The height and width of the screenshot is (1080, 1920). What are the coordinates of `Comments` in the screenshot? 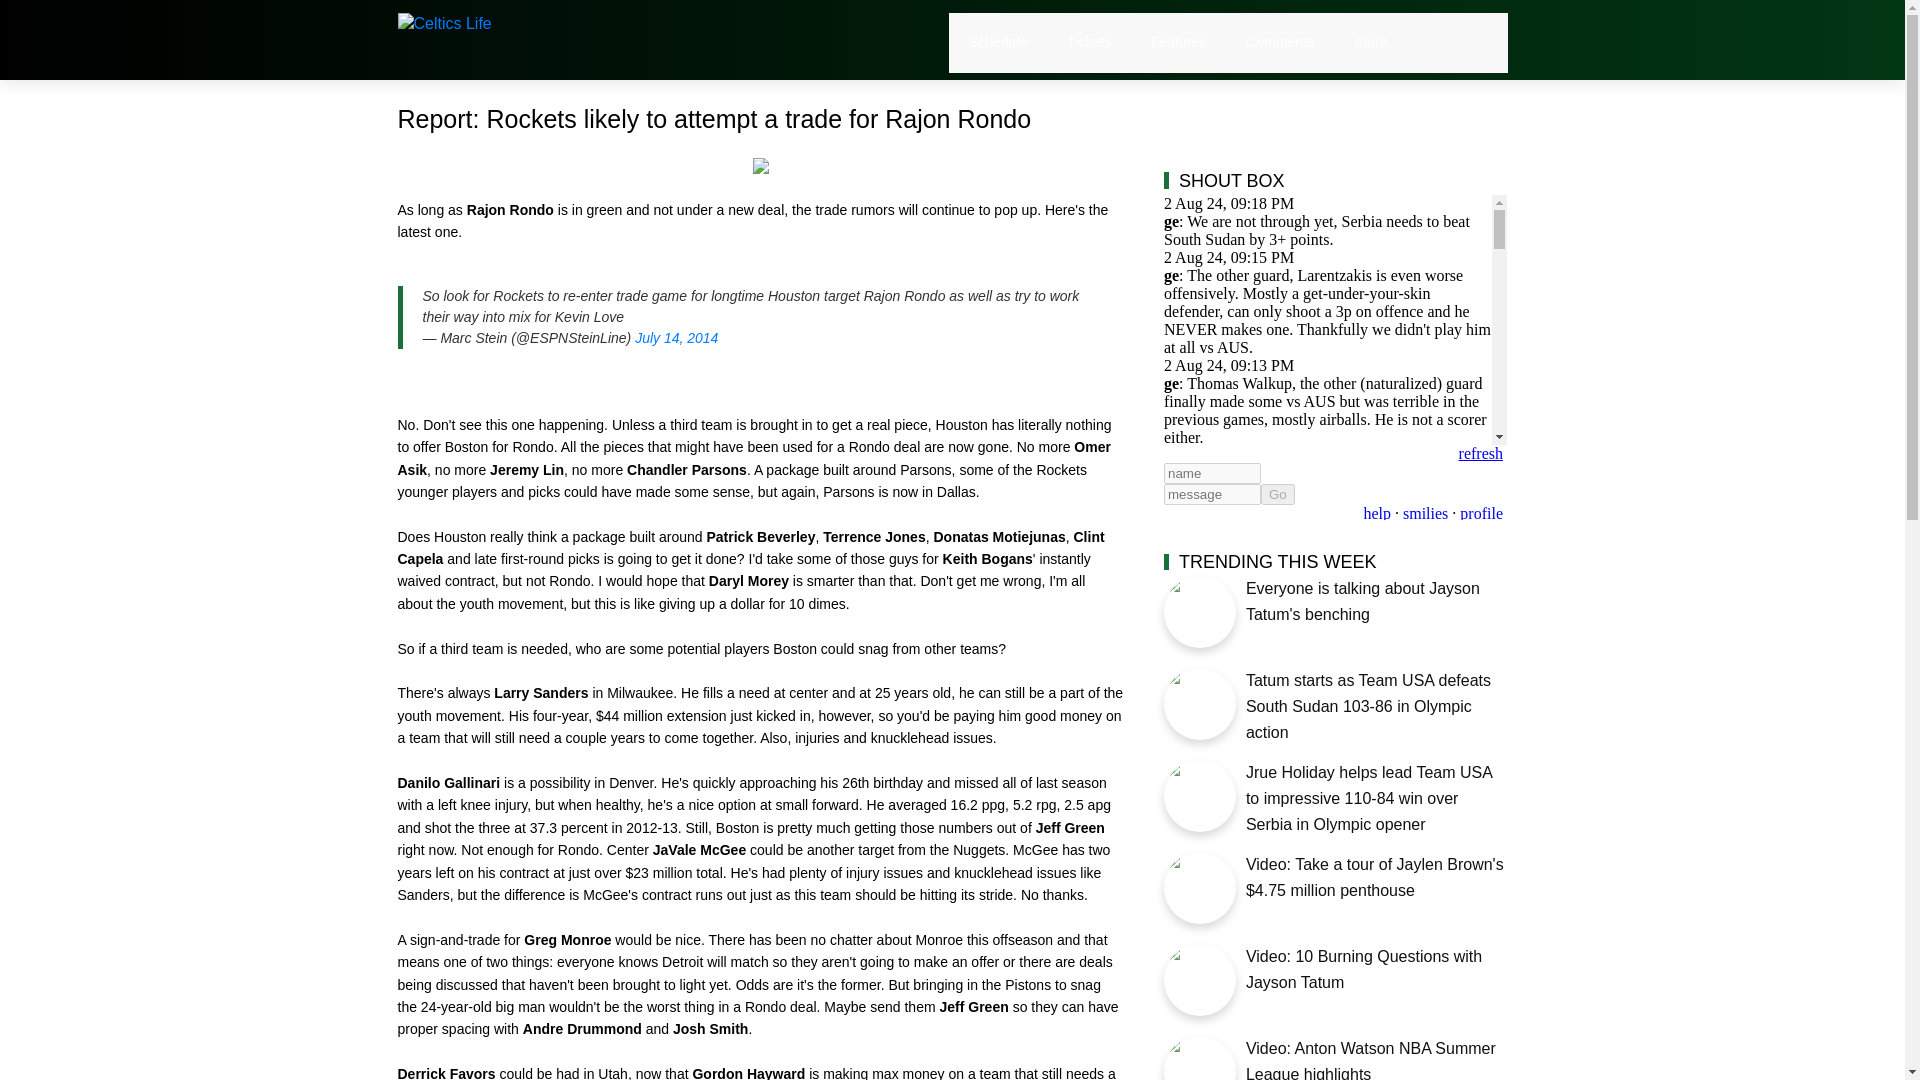 It's located at (1280, 42).